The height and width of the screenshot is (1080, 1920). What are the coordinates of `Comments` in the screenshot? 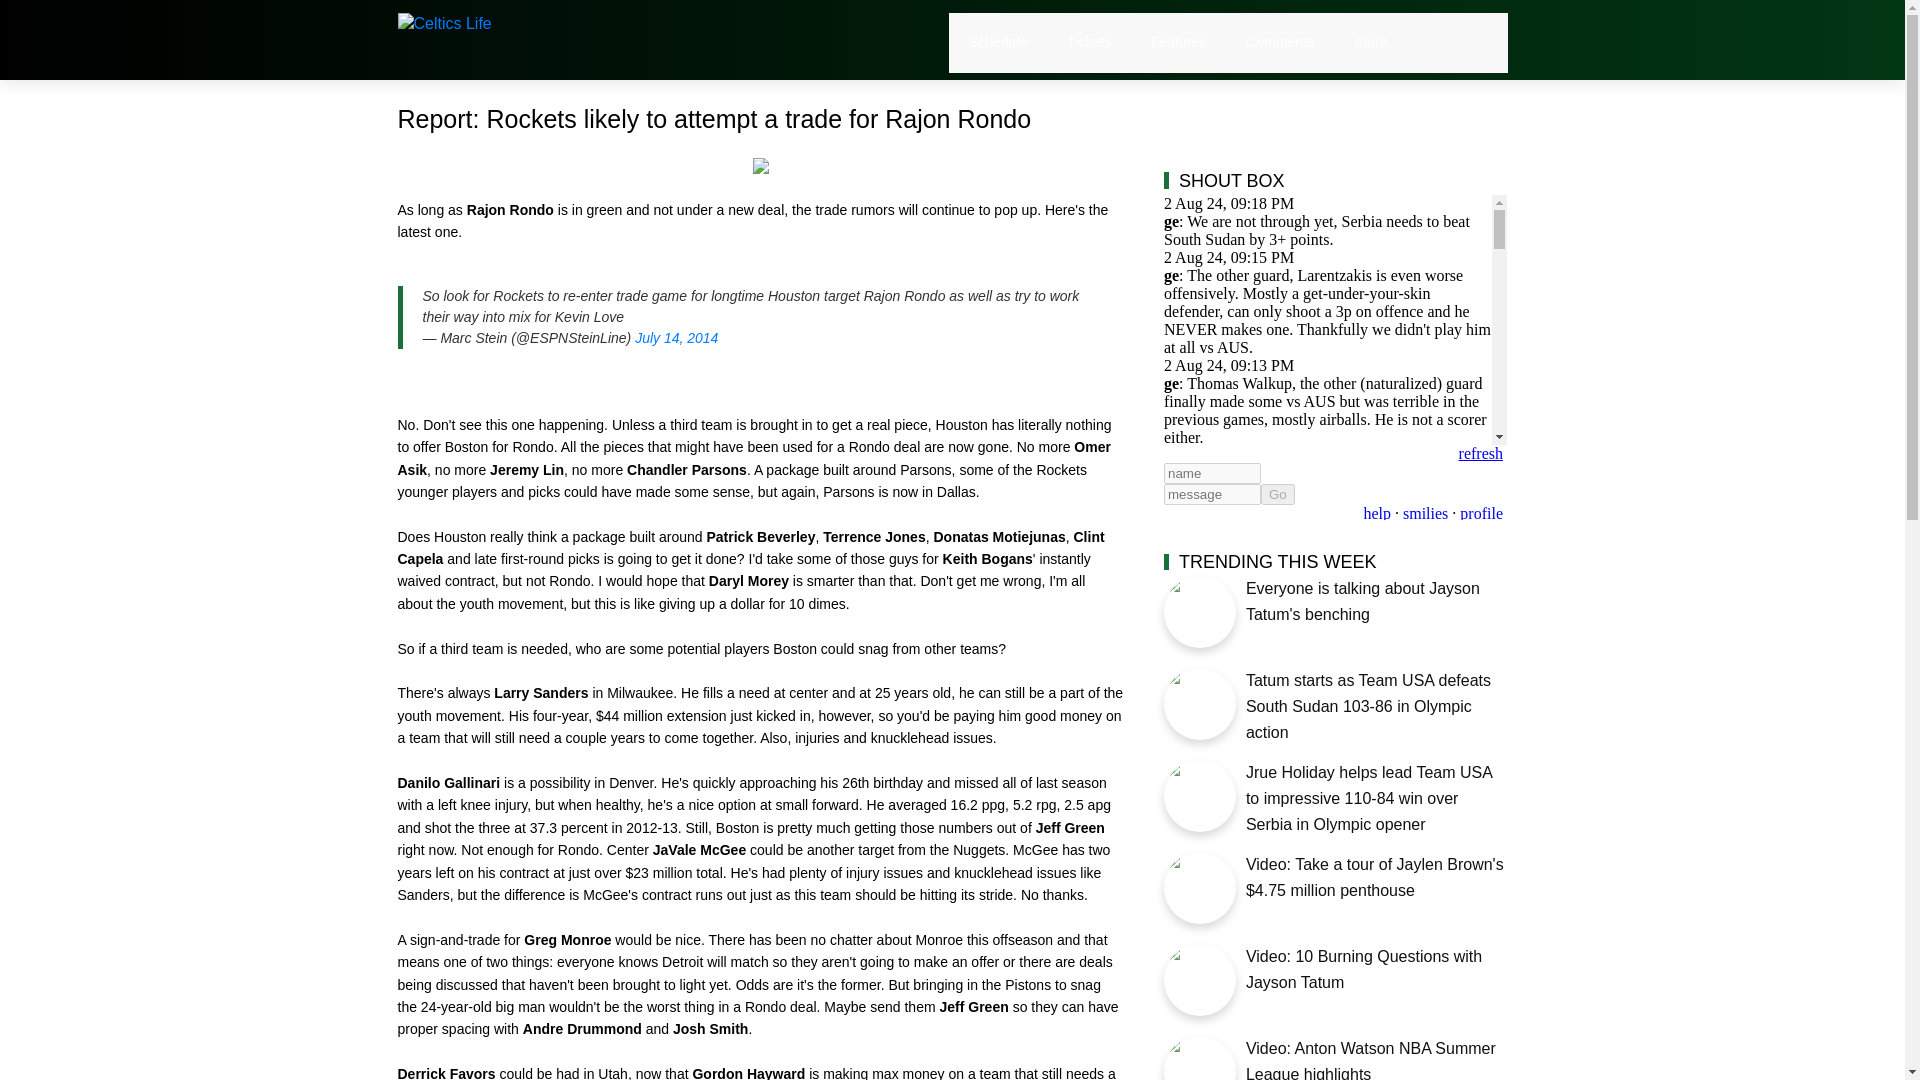 It's located at (1280, 42).